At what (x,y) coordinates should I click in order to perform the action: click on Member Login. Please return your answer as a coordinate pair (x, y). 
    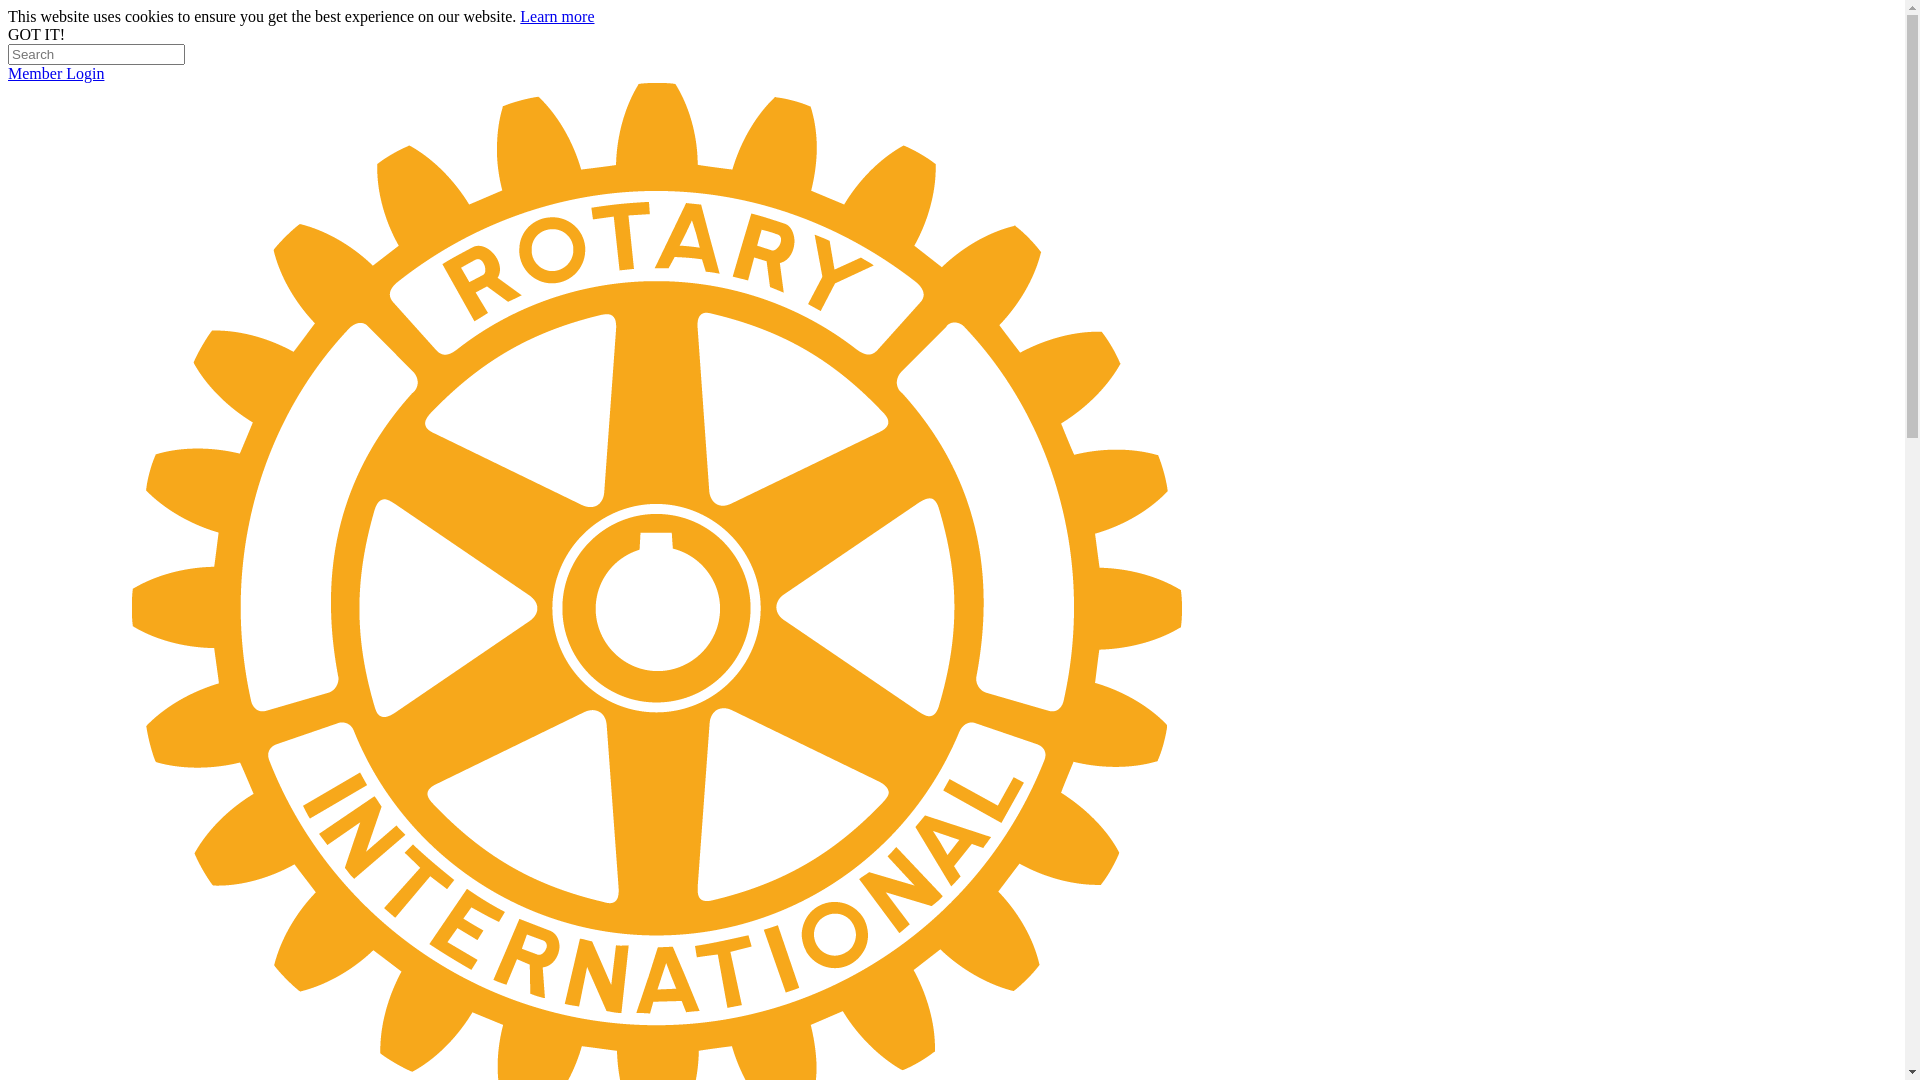
    Looking at the image, I should click on (56, 74).